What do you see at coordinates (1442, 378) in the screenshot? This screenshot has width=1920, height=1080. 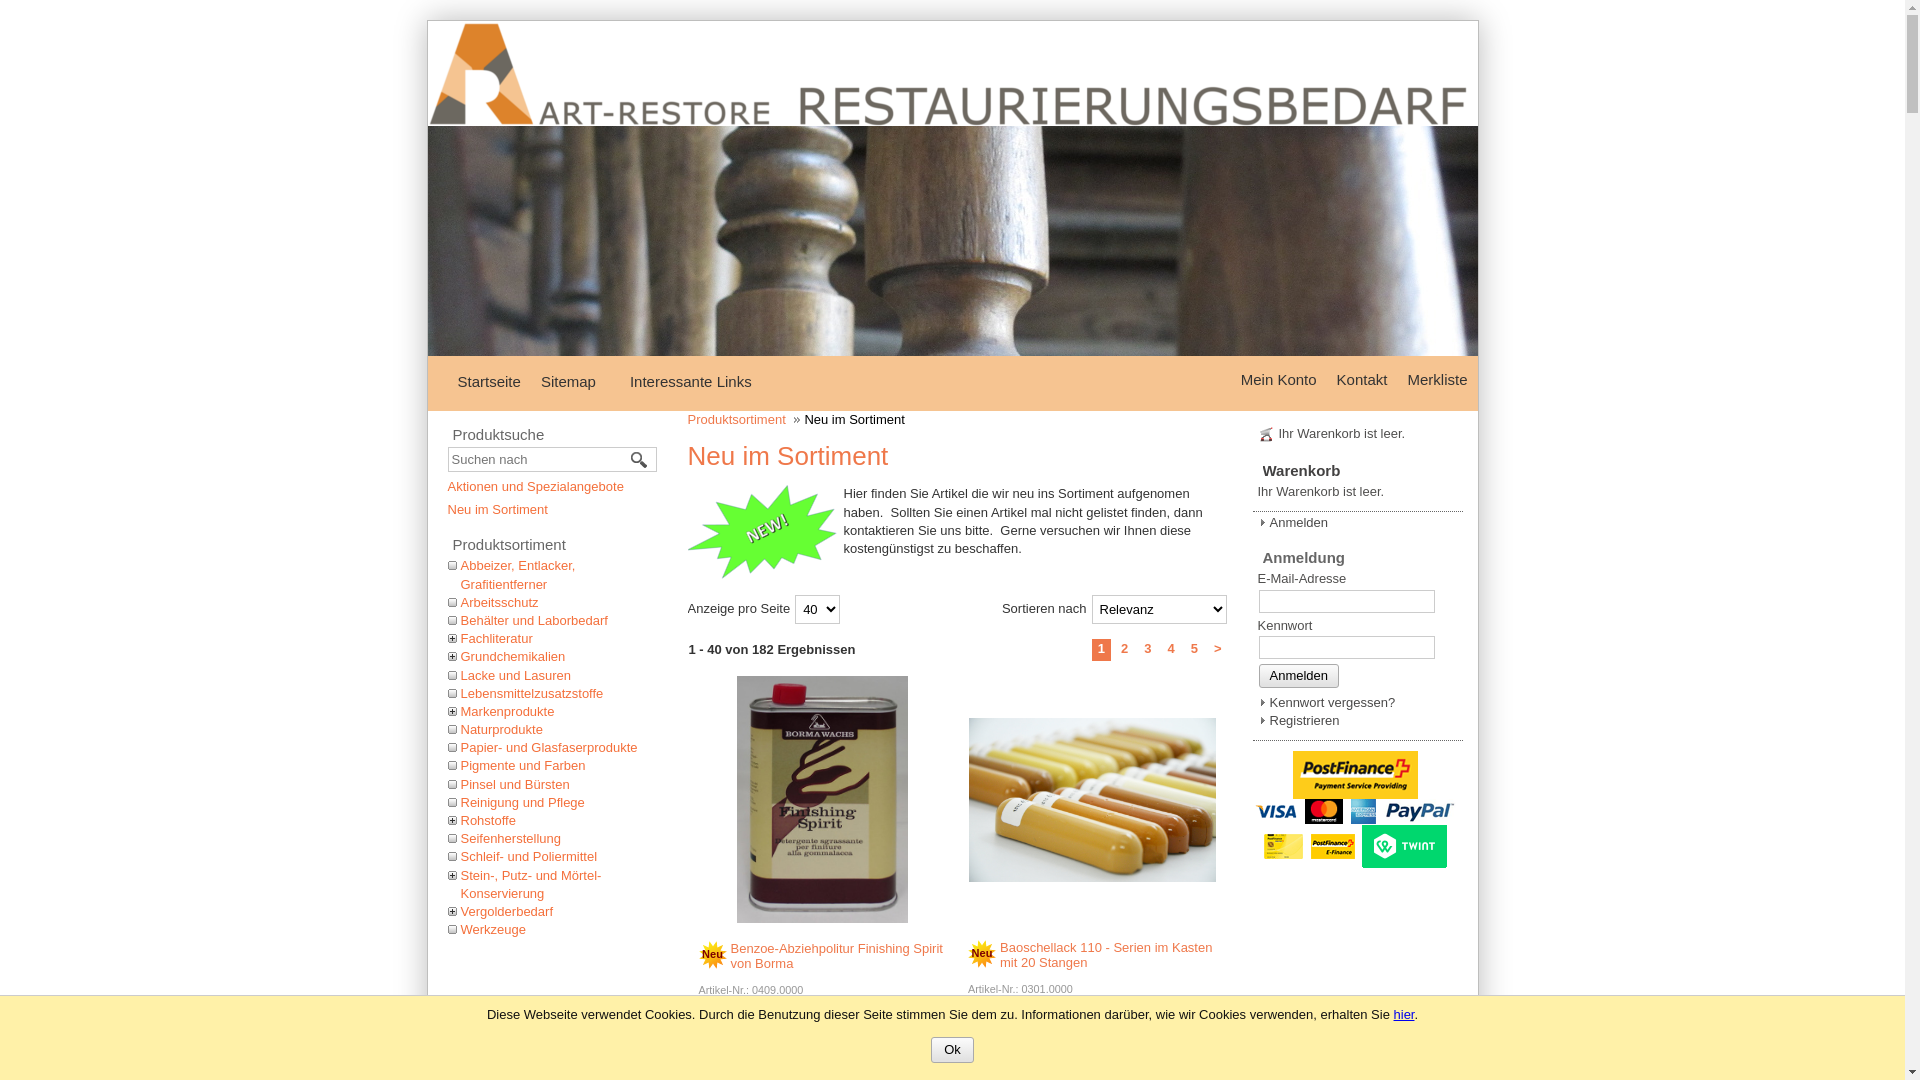 I see `Merkliste` at bounding box center [1442, 378].